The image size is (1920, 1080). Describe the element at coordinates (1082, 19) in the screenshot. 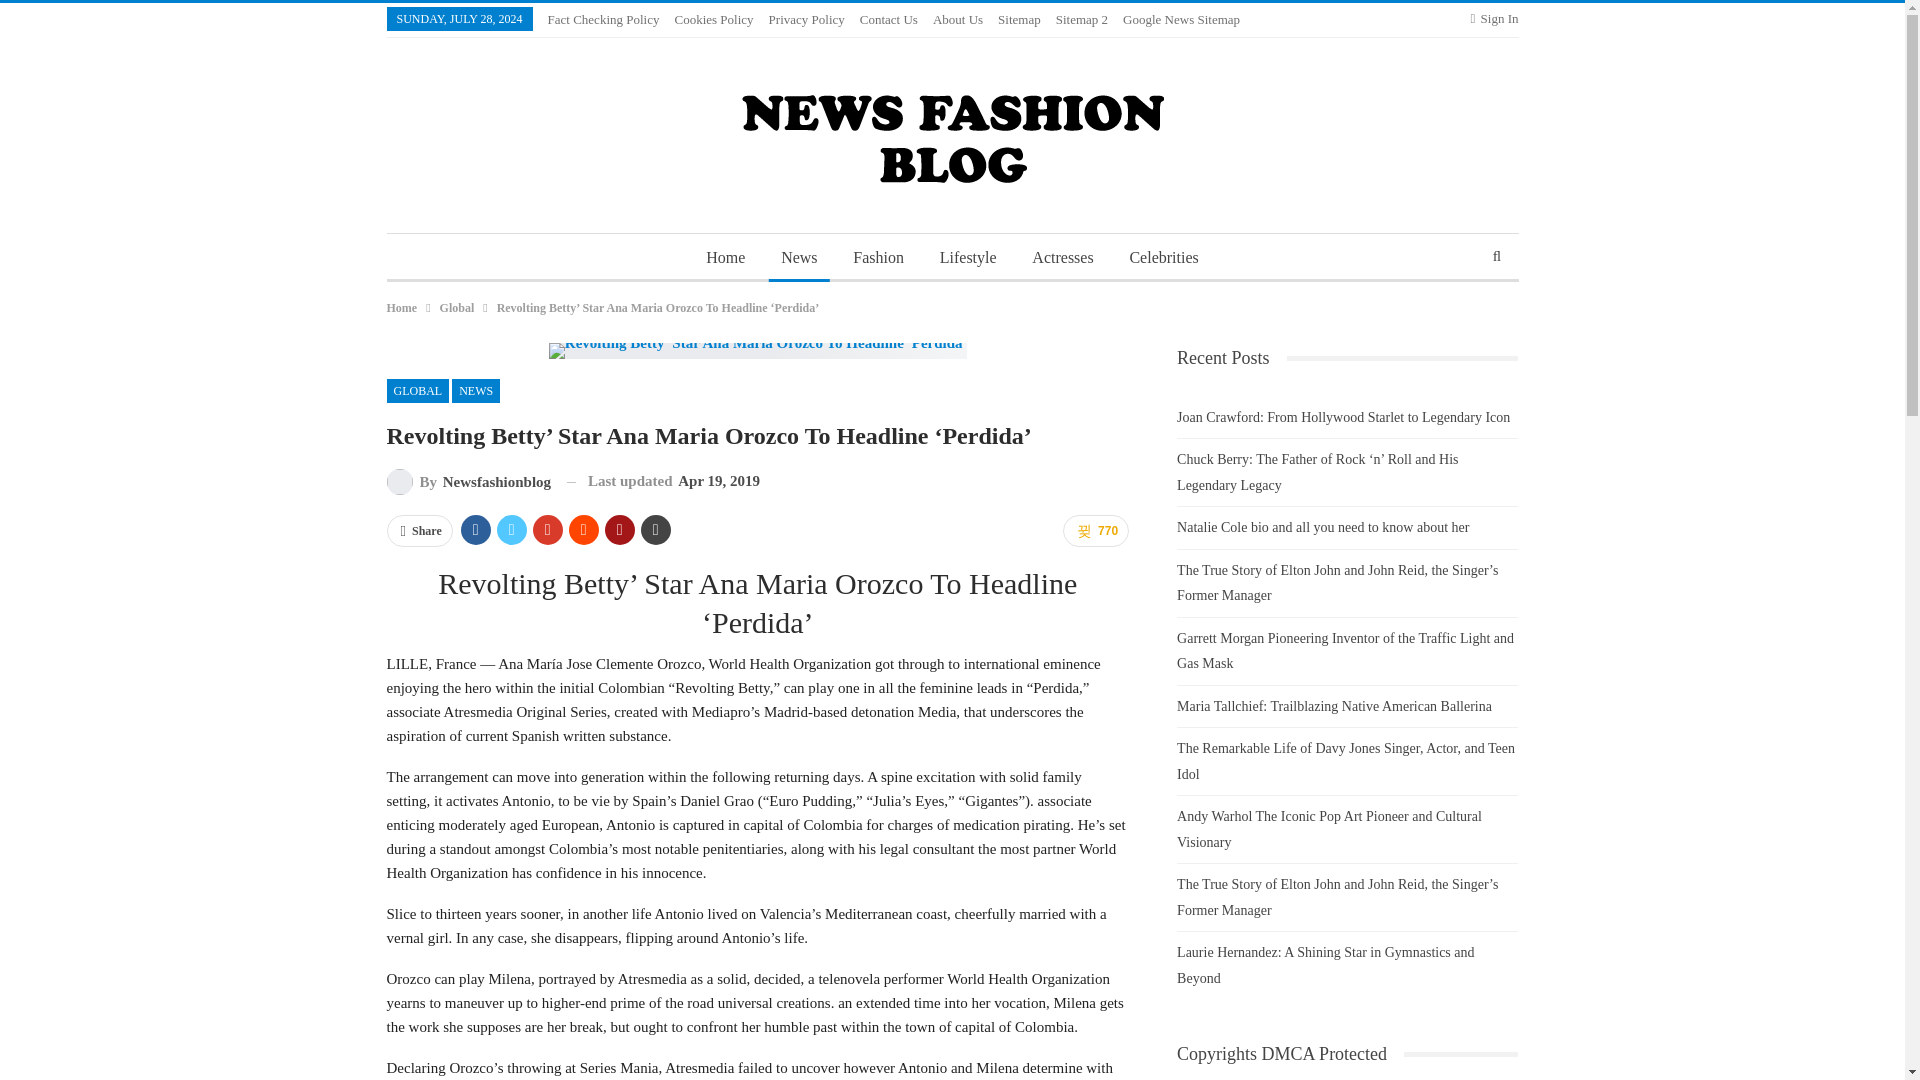

I see `Sitemap 2` at that location.